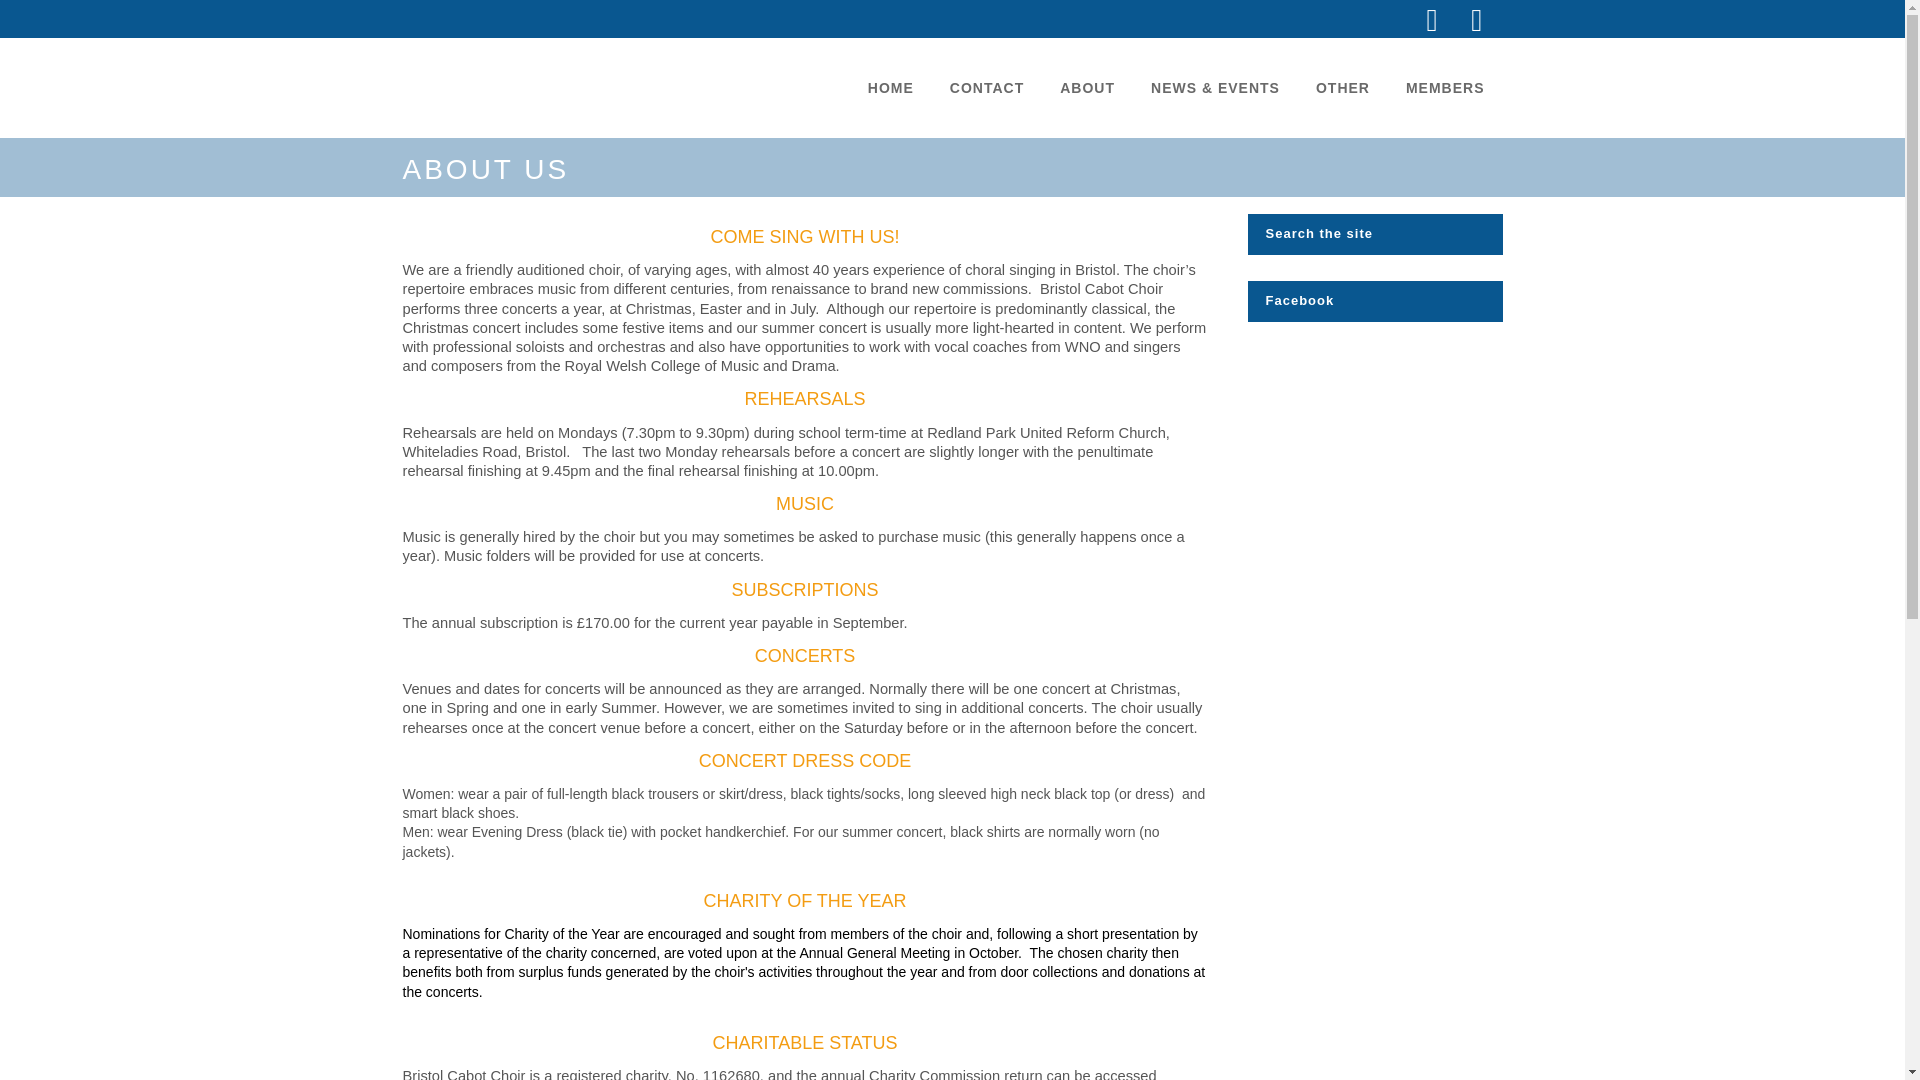 This screenshot has width=1920, height=1080. What do you see at coordinates (1087, 88) in the screenshot?
I see `ABOUT` at bounding box center [1087, 88].